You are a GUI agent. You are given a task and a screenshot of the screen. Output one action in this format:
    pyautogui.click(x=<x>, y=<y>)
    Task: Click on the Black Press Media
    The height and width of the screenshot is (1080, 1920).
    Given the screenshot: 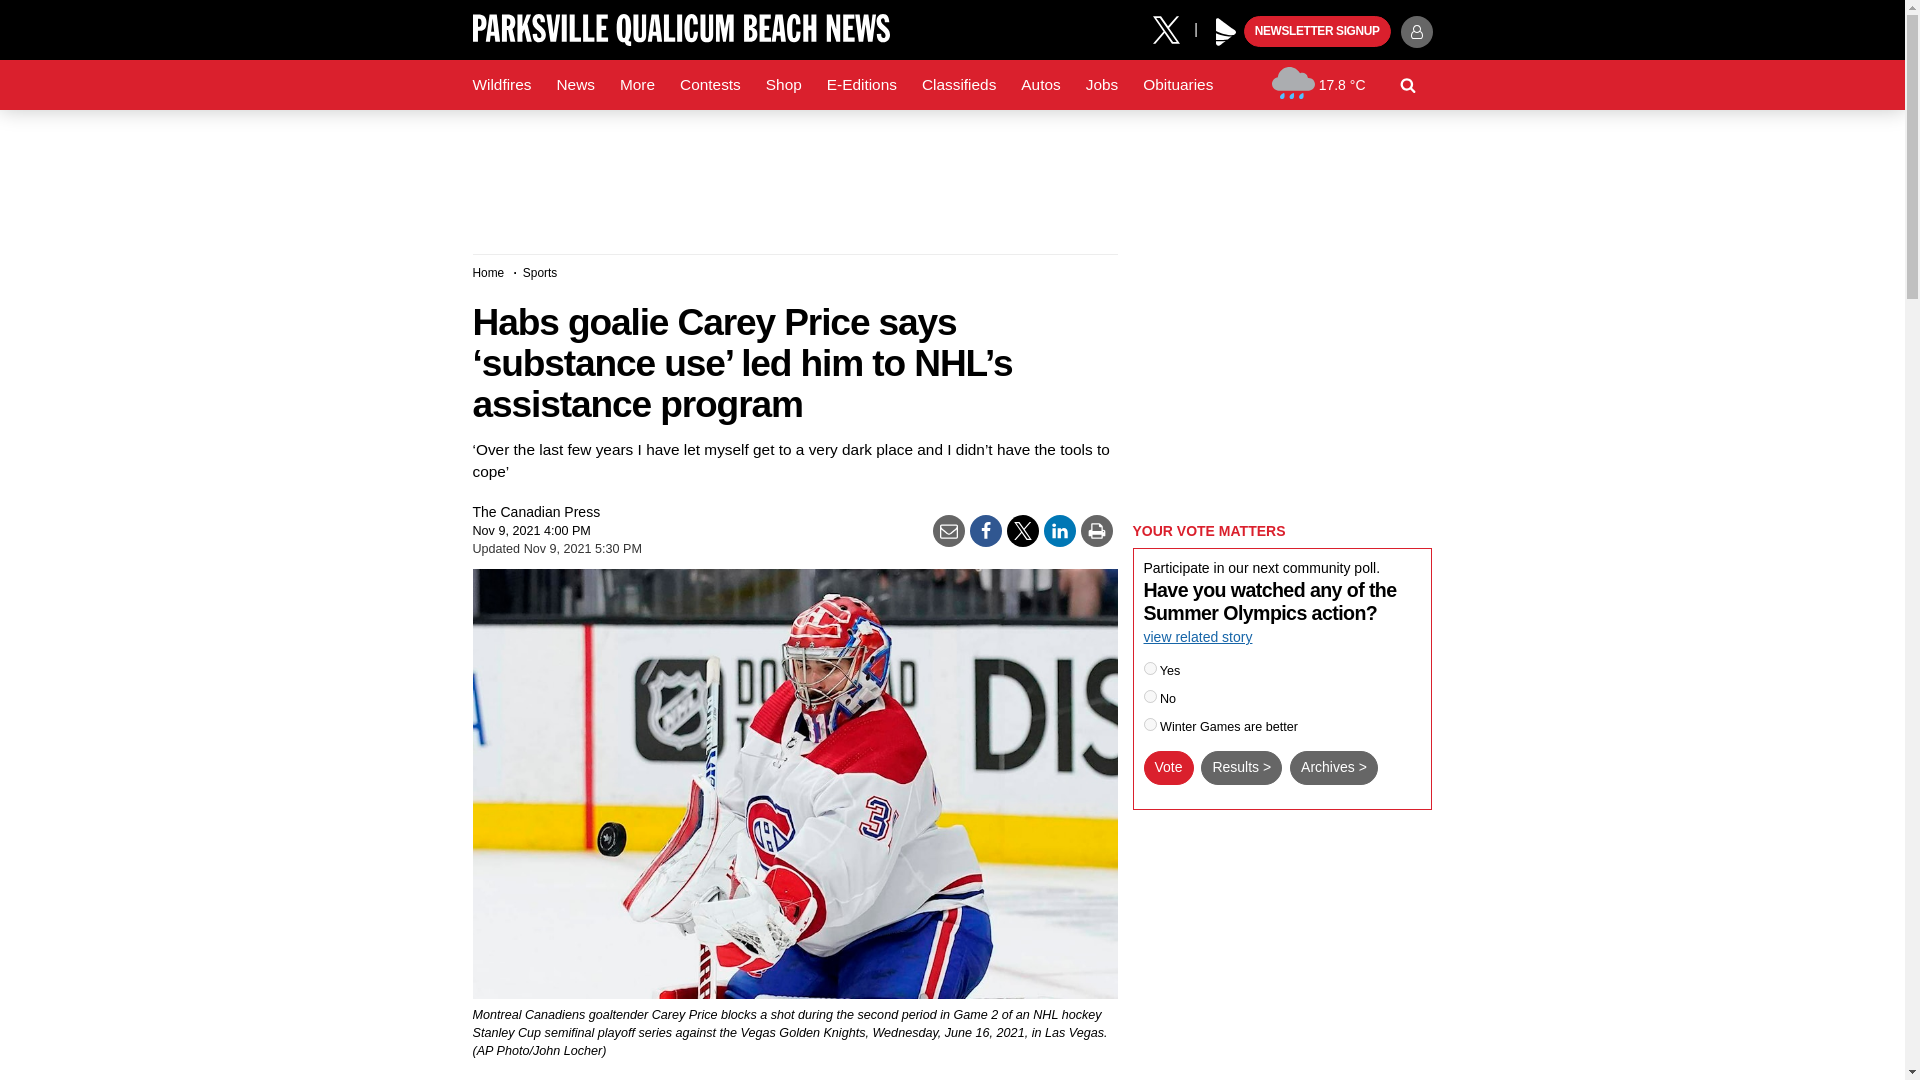 What is the action you would take?
    pyautogui.click(x=1226, y=32)
    